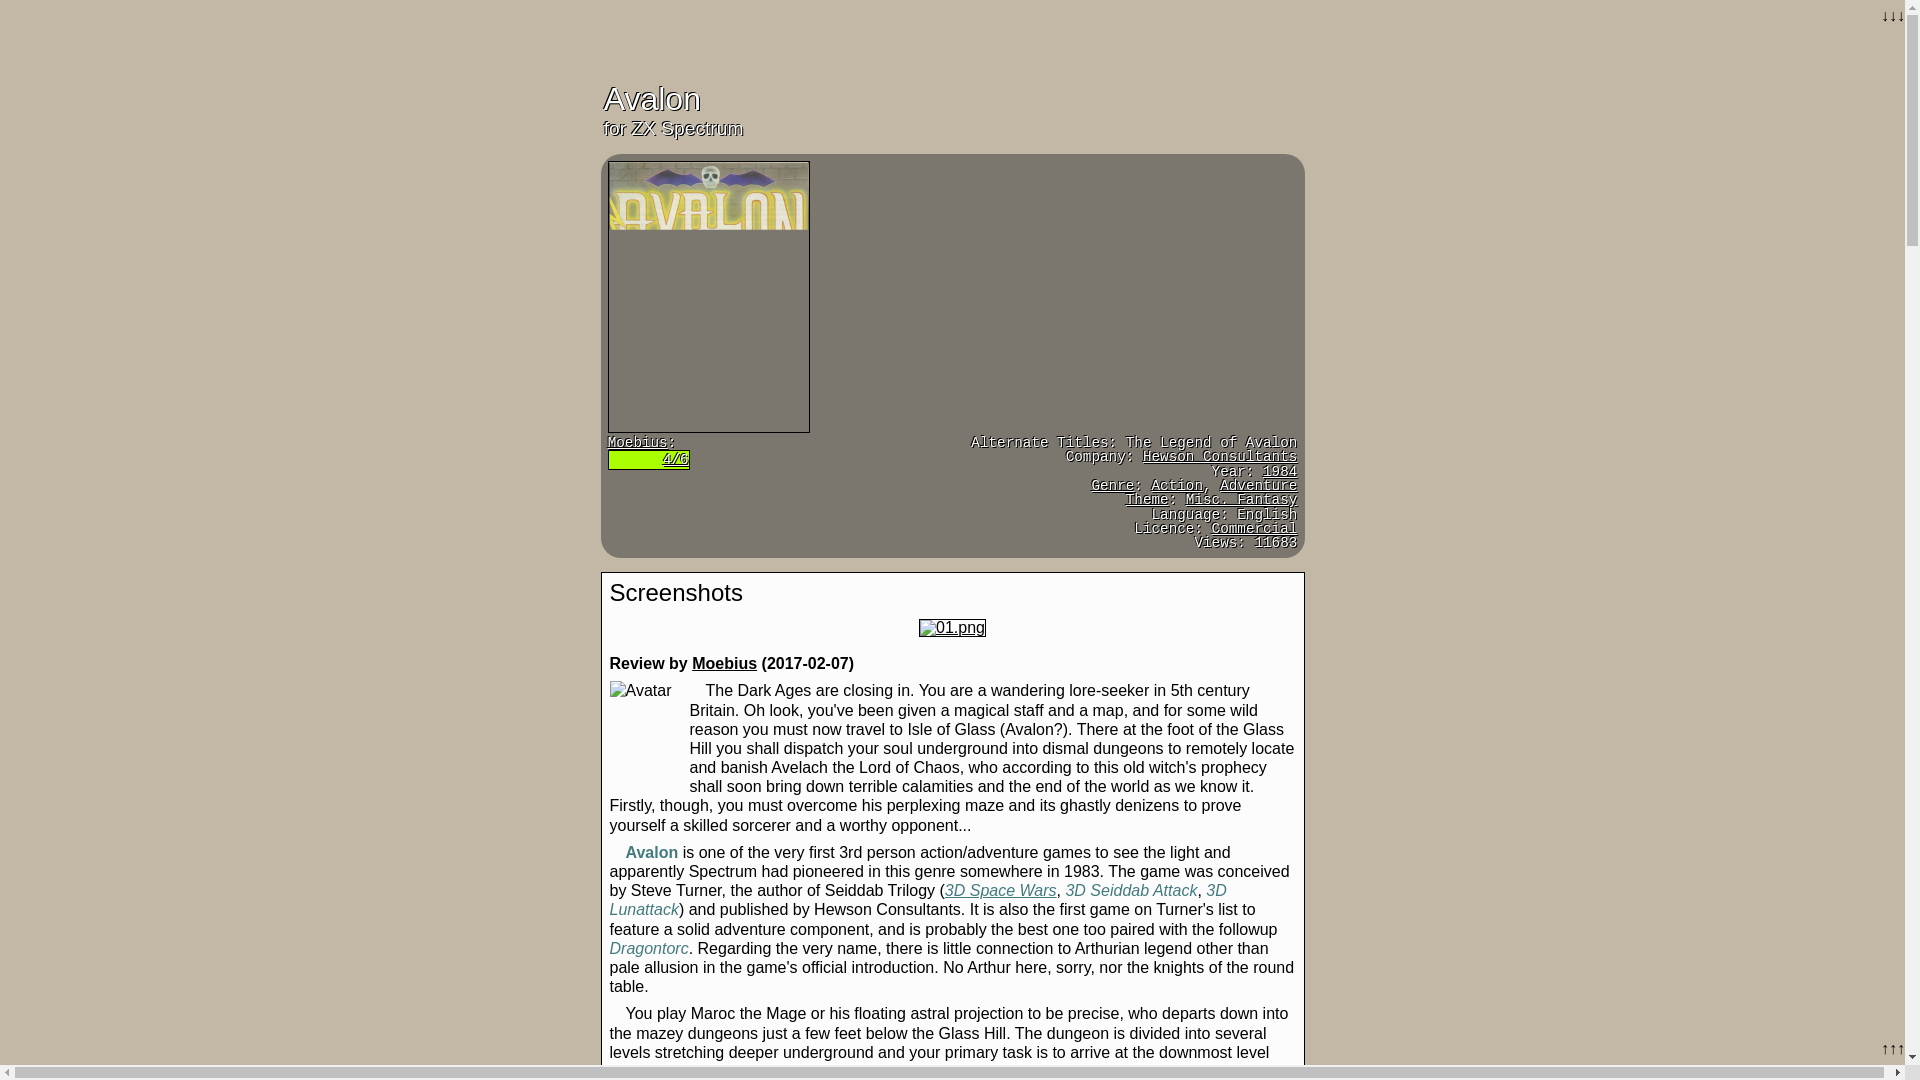 This screenshot has height=1080, width=1920. What do you see at coordinates (1147, 500) in the screenshot?
I see `Theme` at bounding box center [1147, 500].